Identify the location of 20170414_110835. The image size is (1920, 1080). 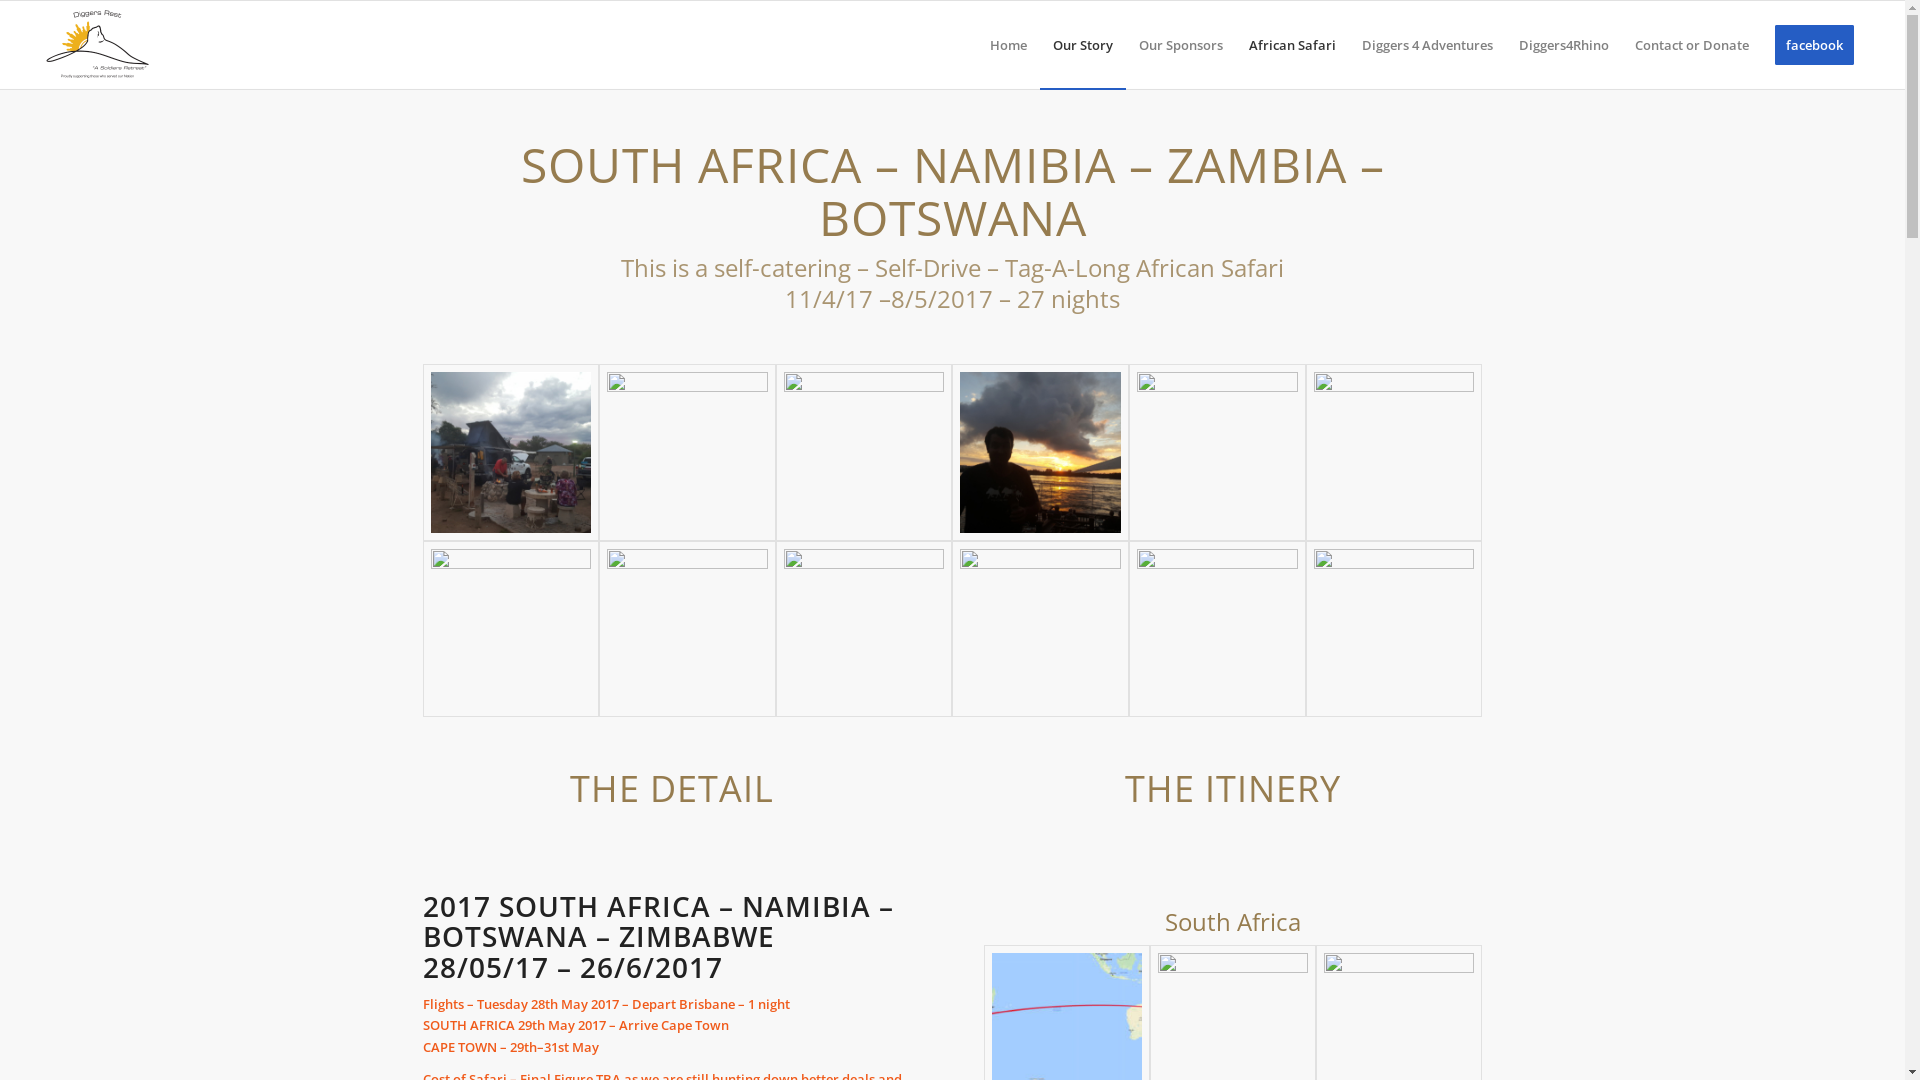
(1040, 630).